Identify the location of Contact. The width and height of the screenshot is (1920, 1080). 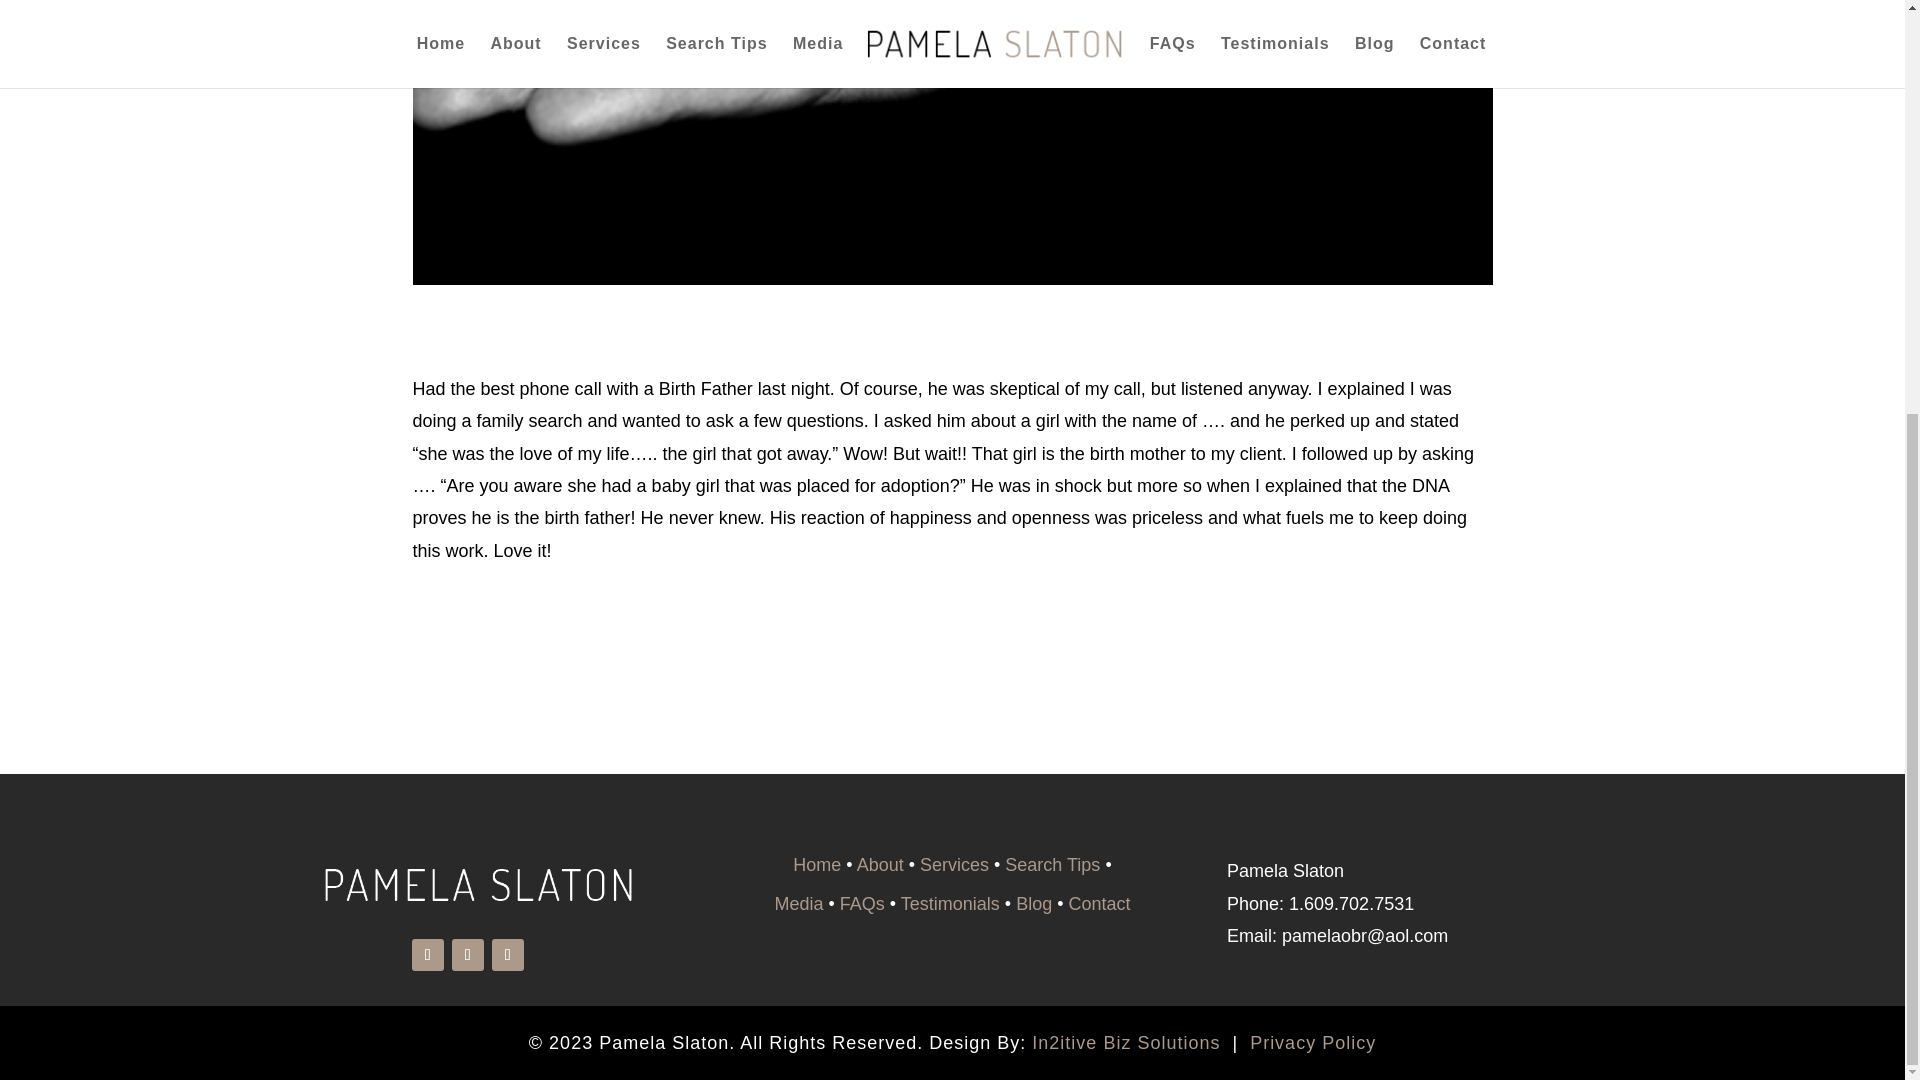
(1098, 904).